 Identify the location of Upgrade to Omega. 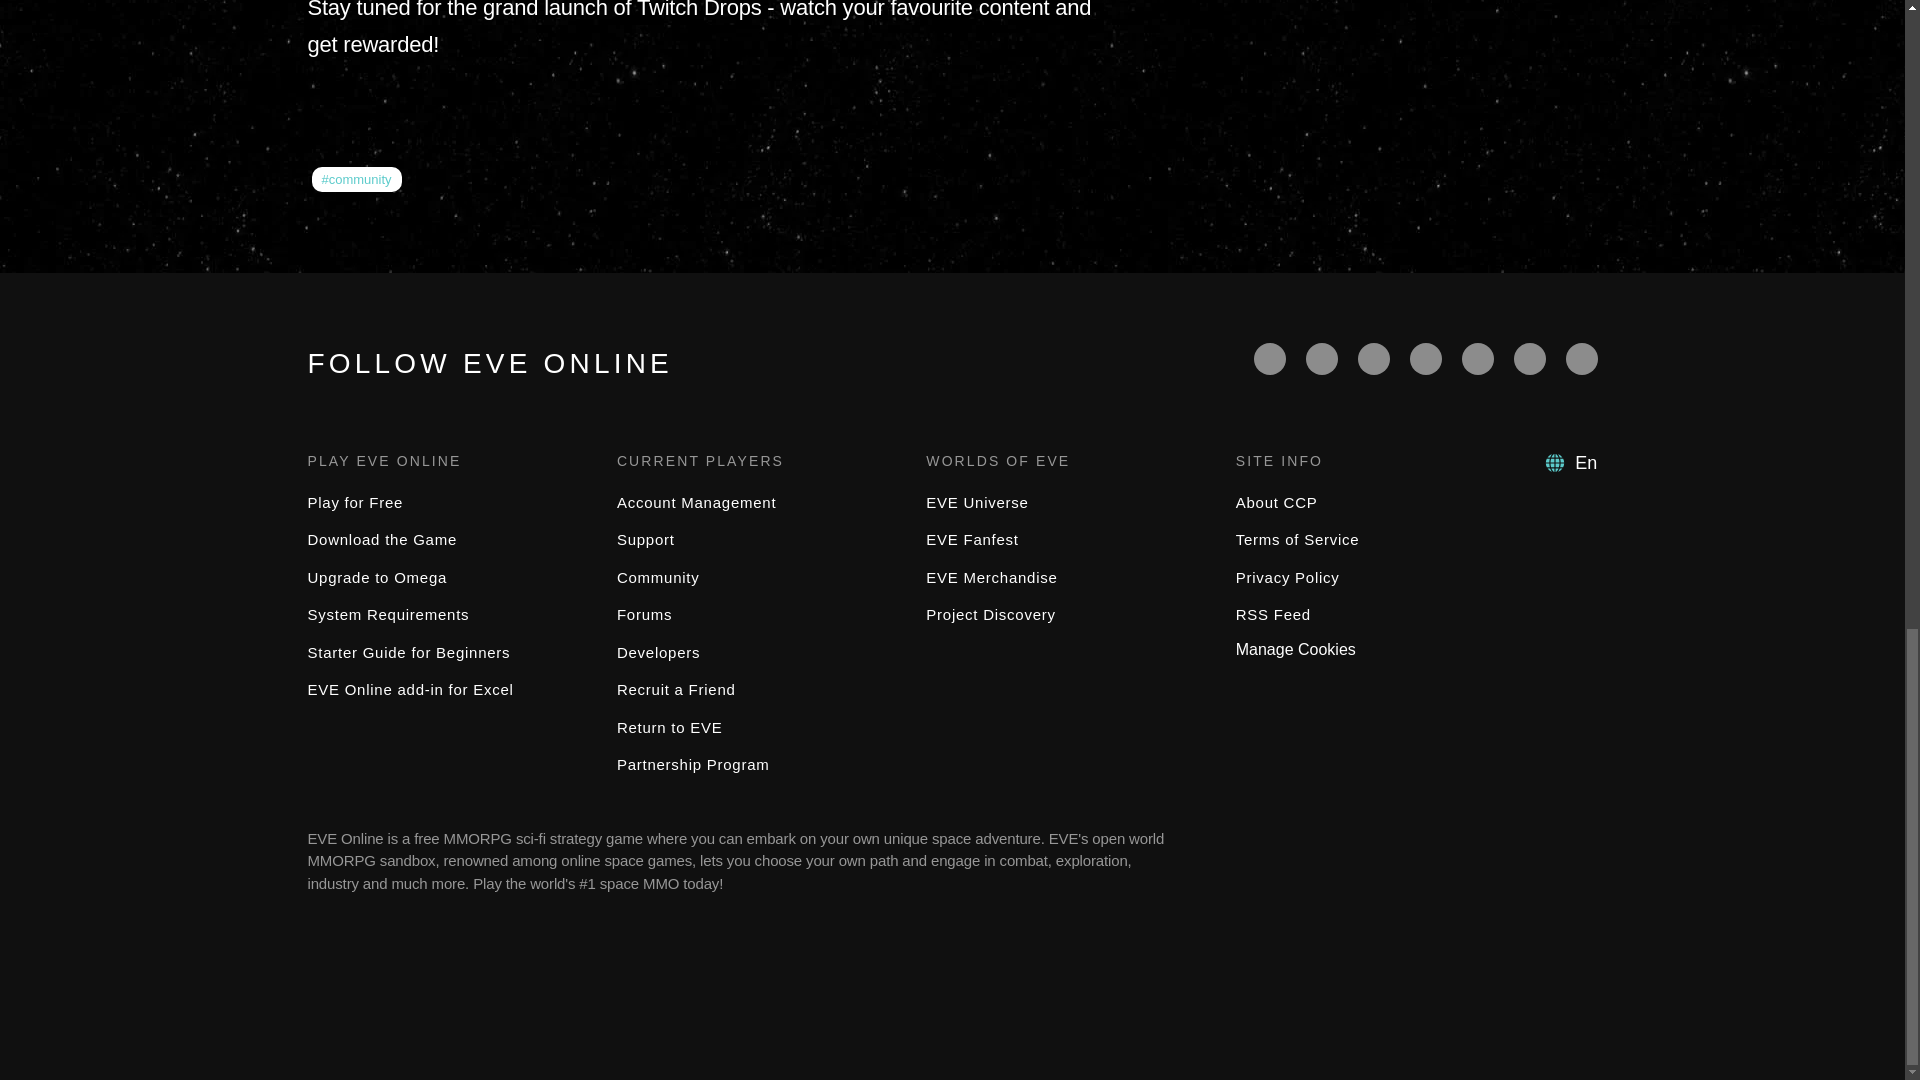
(377, 578).